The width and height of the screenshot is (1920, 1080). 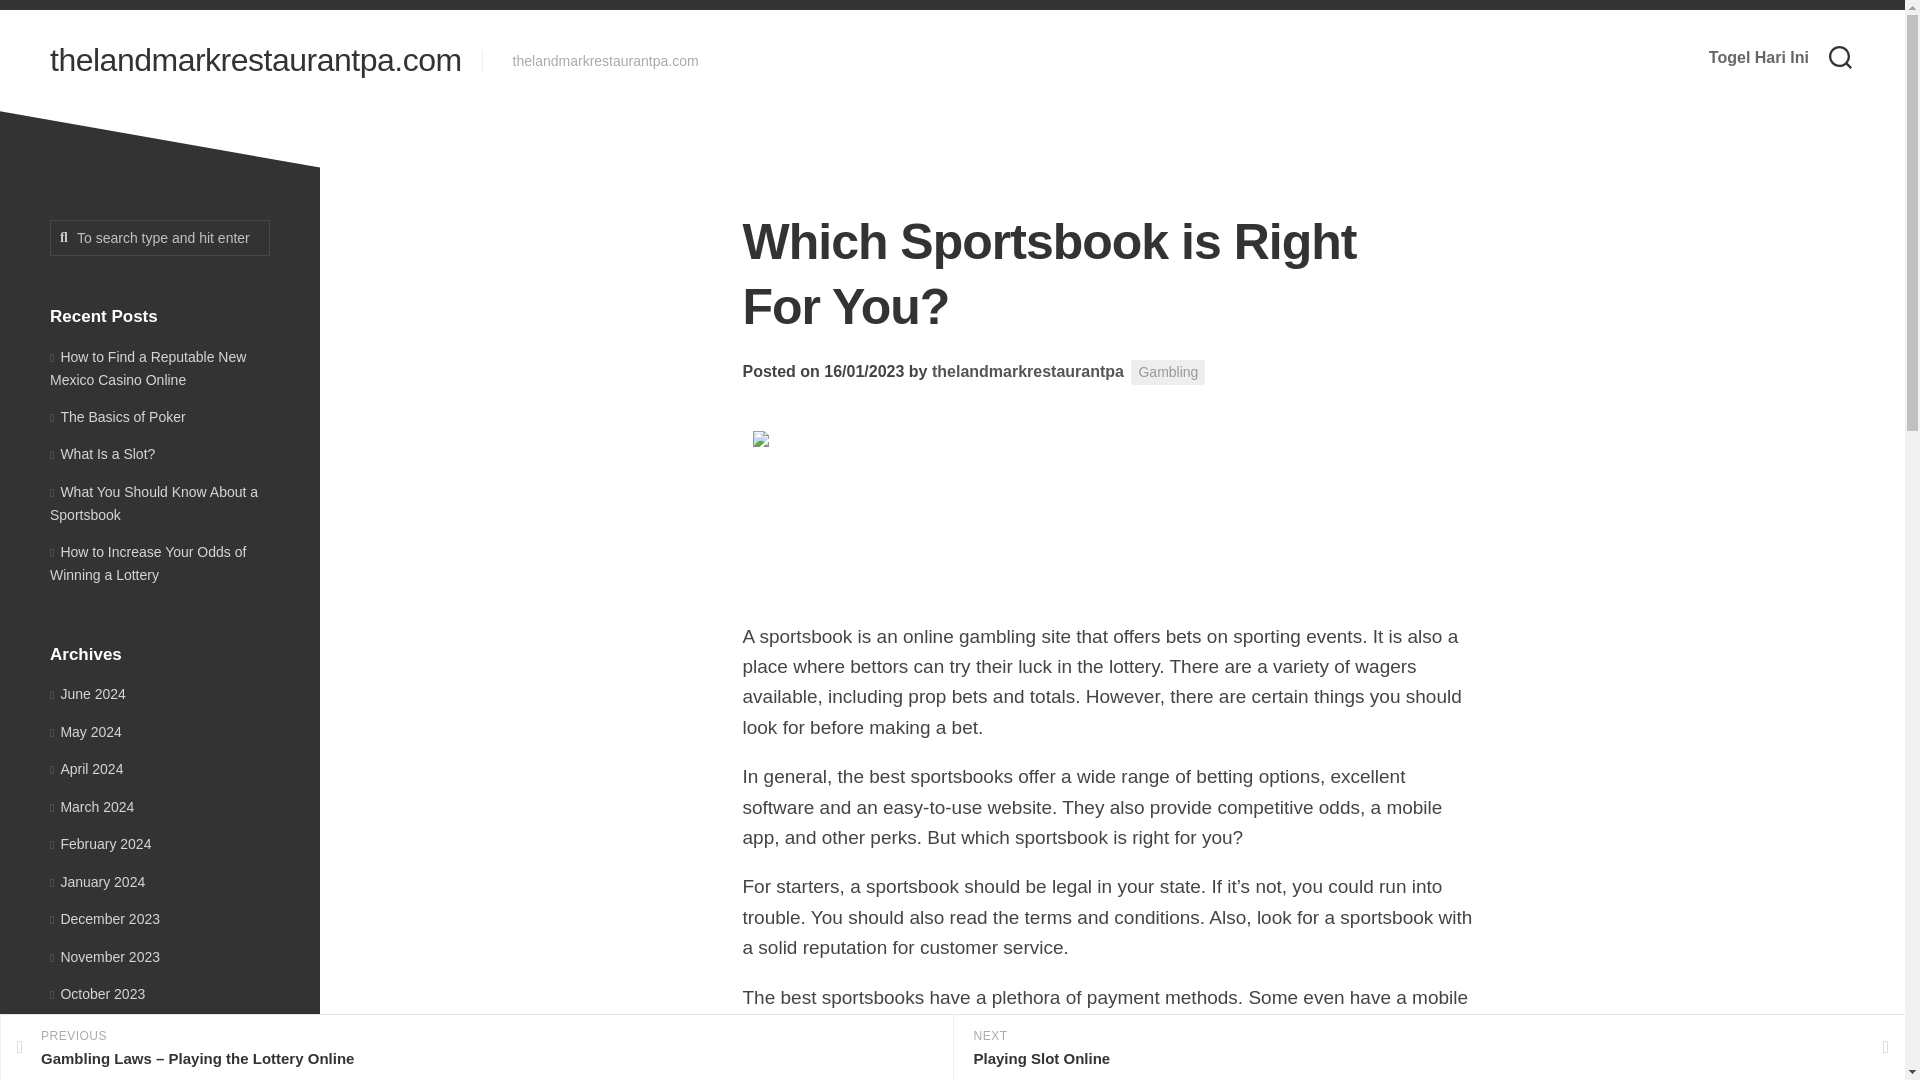 What do you see at coordinates (160, 238) in the screenshot?
I see `To search type and hit enter` at bounding box center [160, 238].